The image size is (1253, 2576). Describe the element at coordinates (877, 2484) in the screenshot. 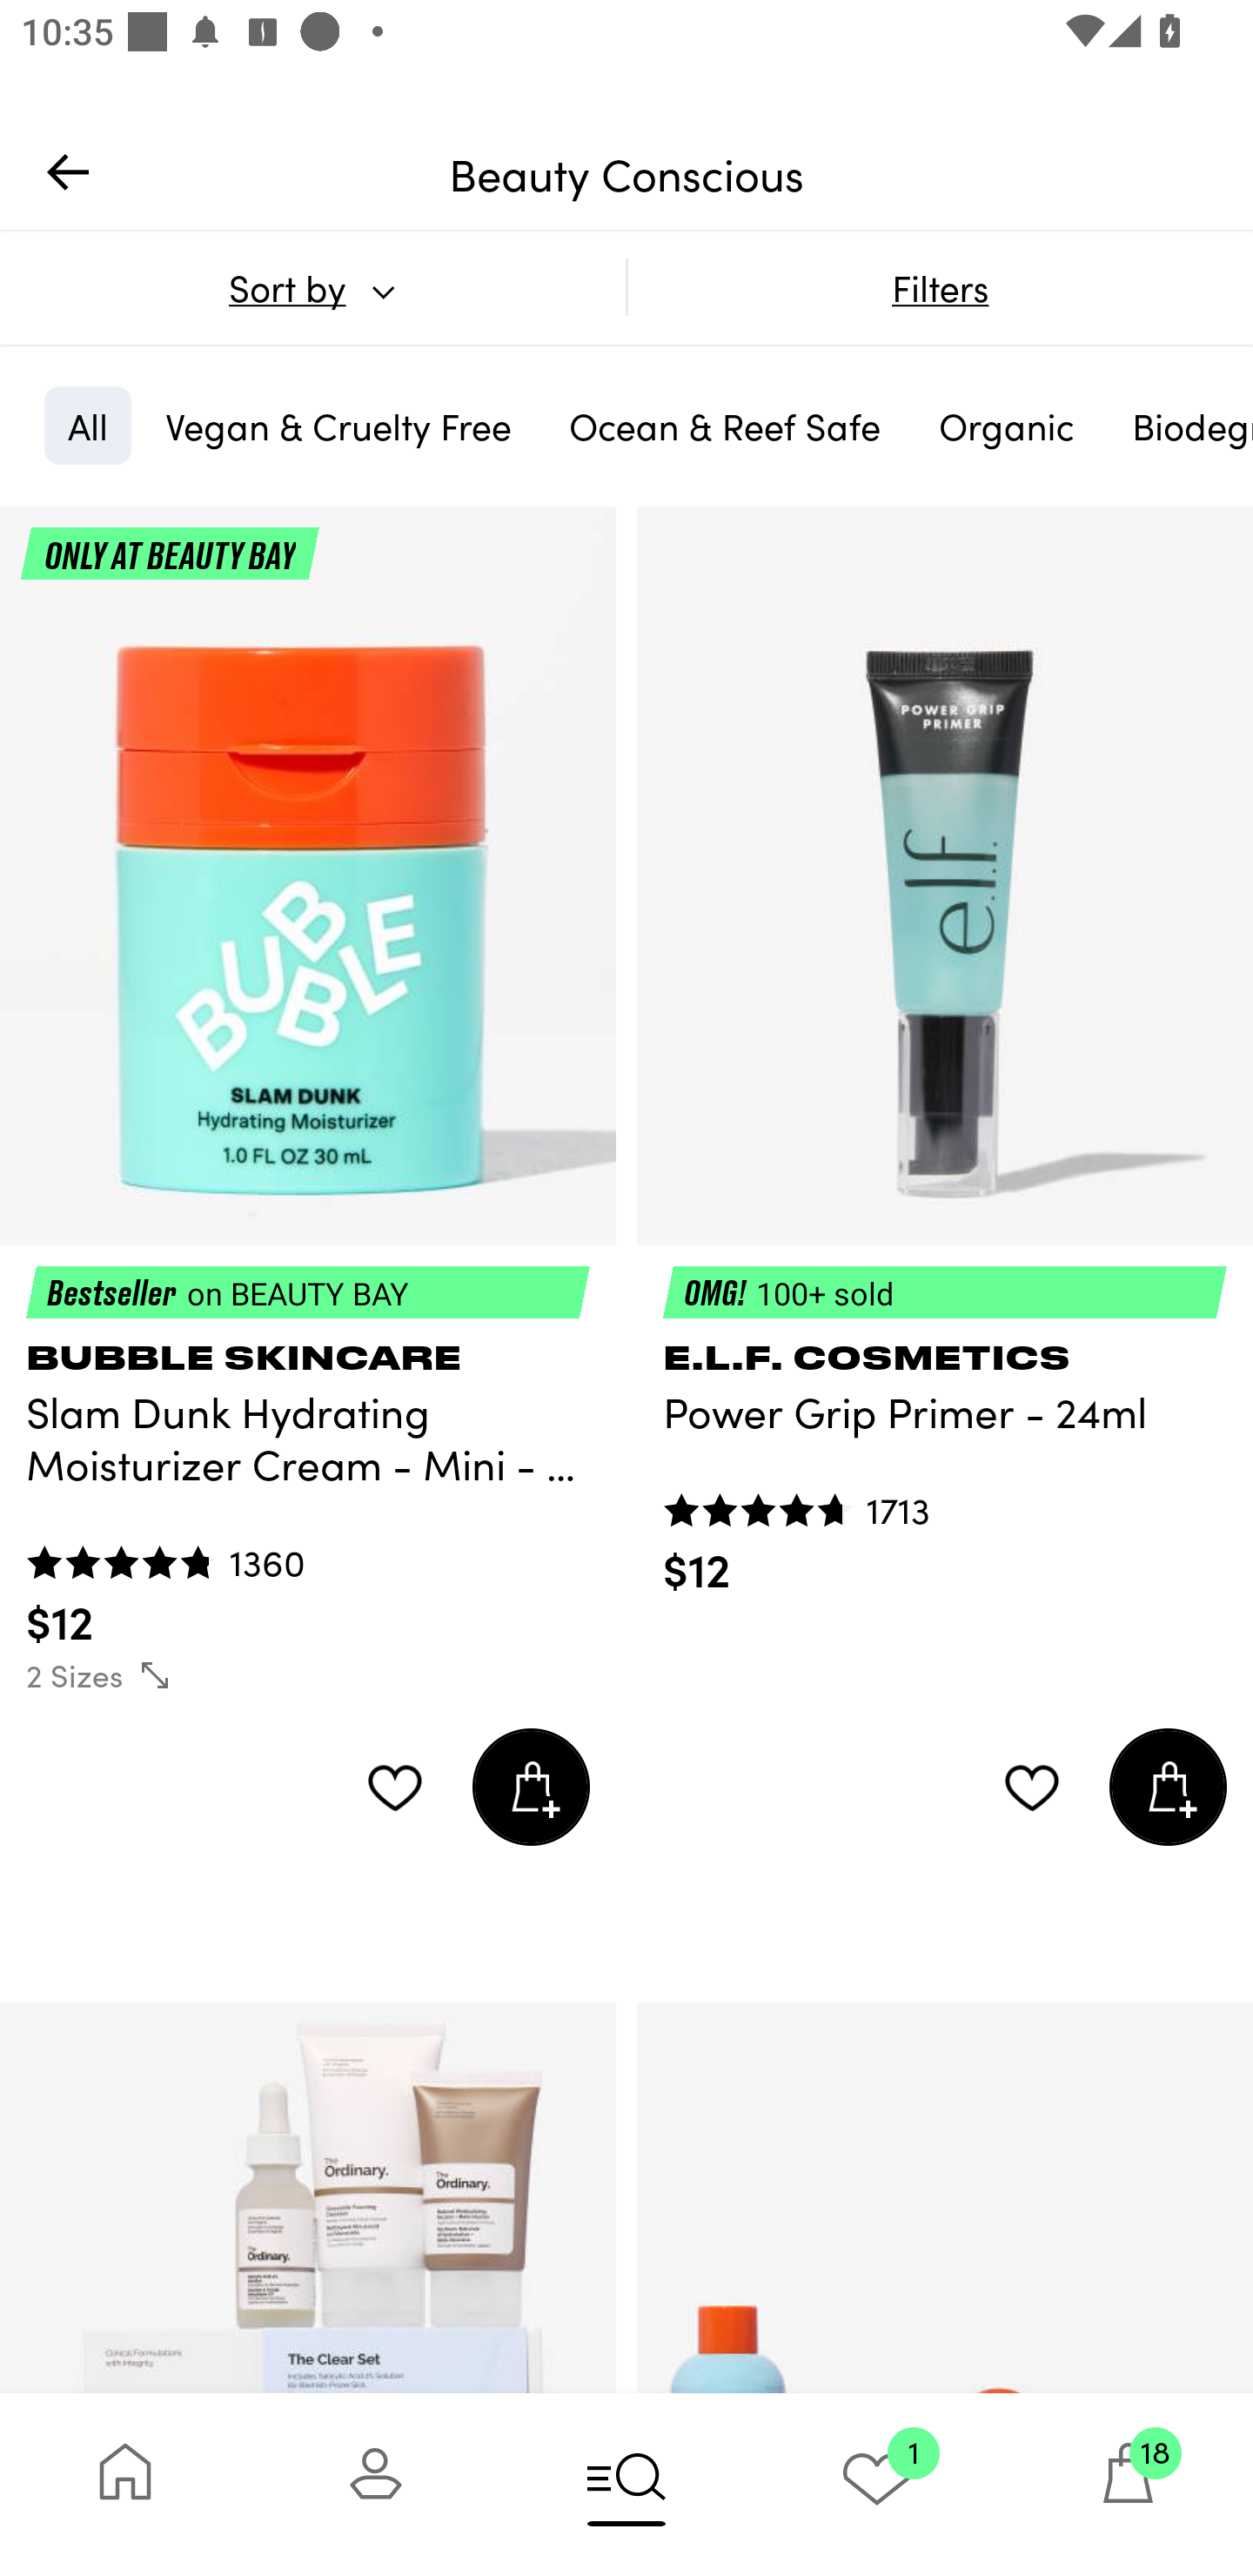

I see `1` at that location.